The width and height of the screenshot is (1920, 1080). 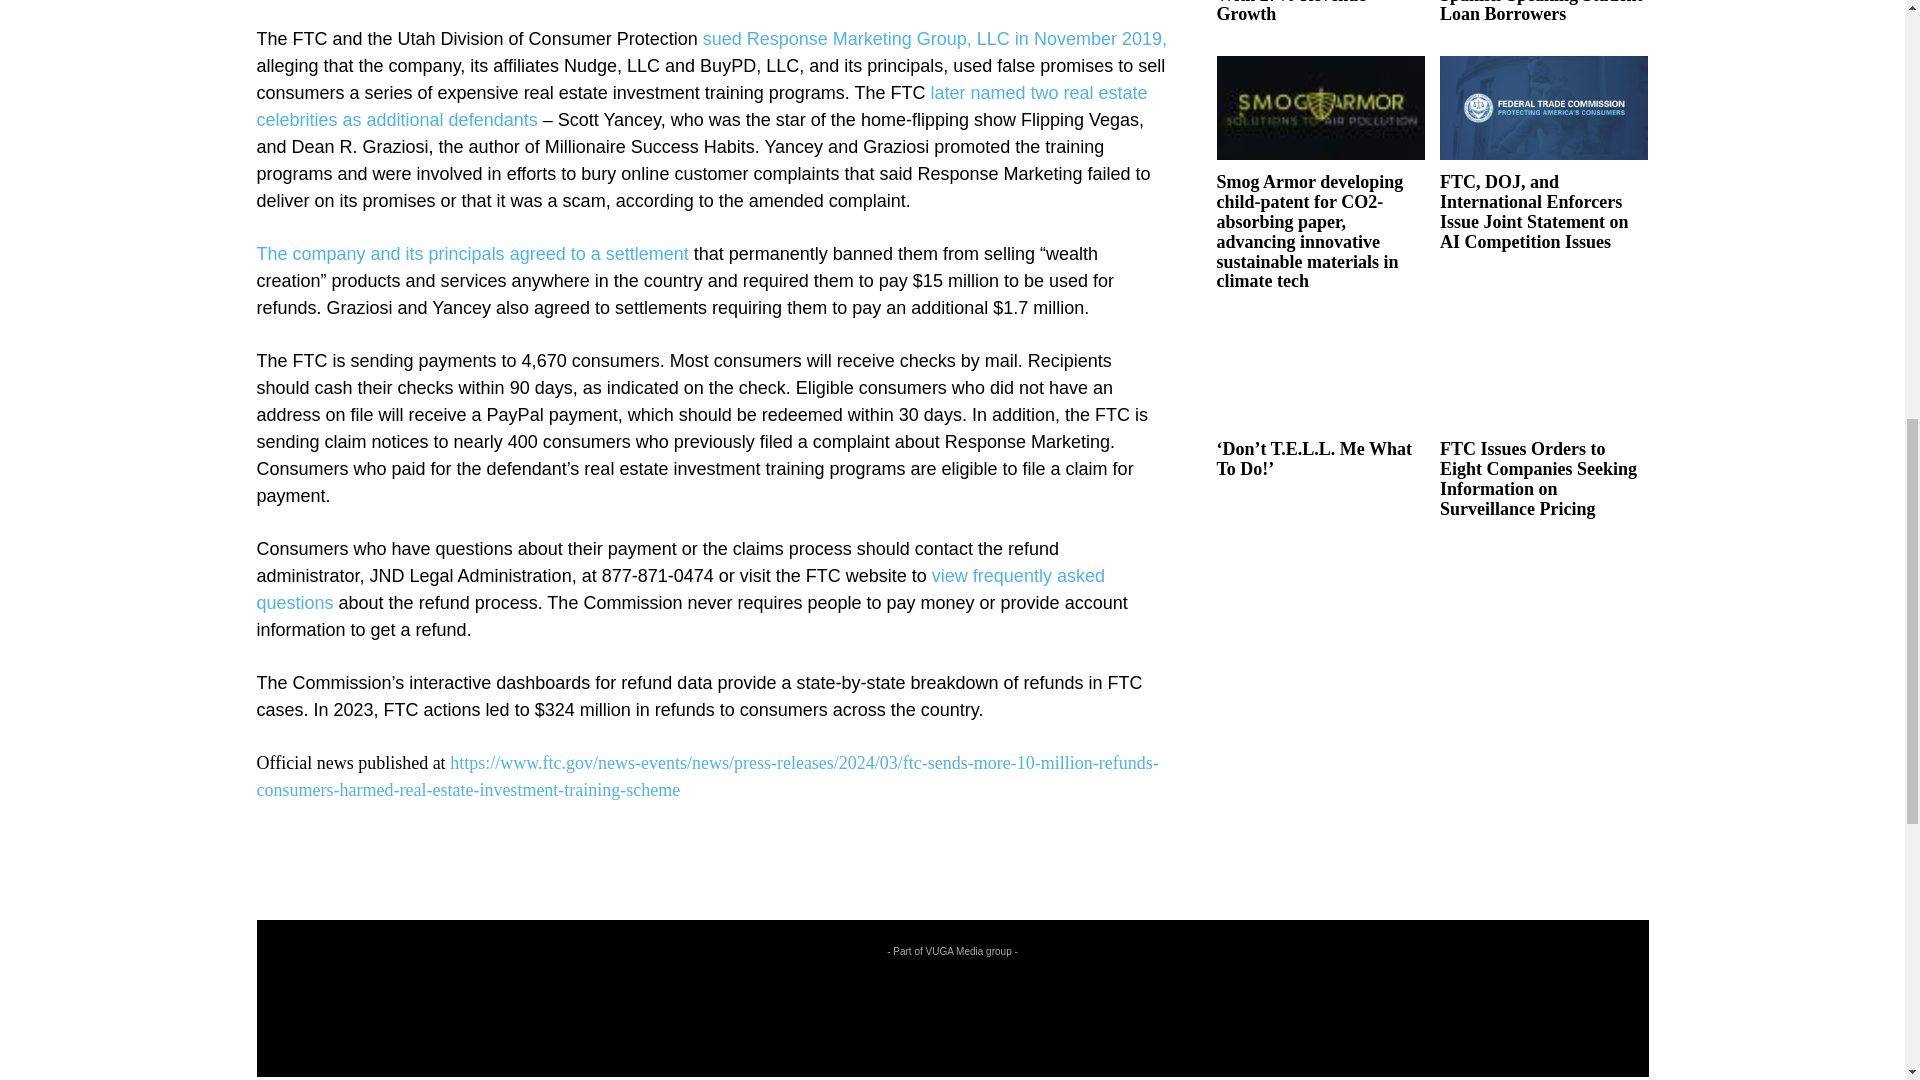 What do you see at coordinates (934, 38) in the screenshot?
I see `sued Response Marketing Group, LLC in November 2019,` at bounding box center [934, 38].